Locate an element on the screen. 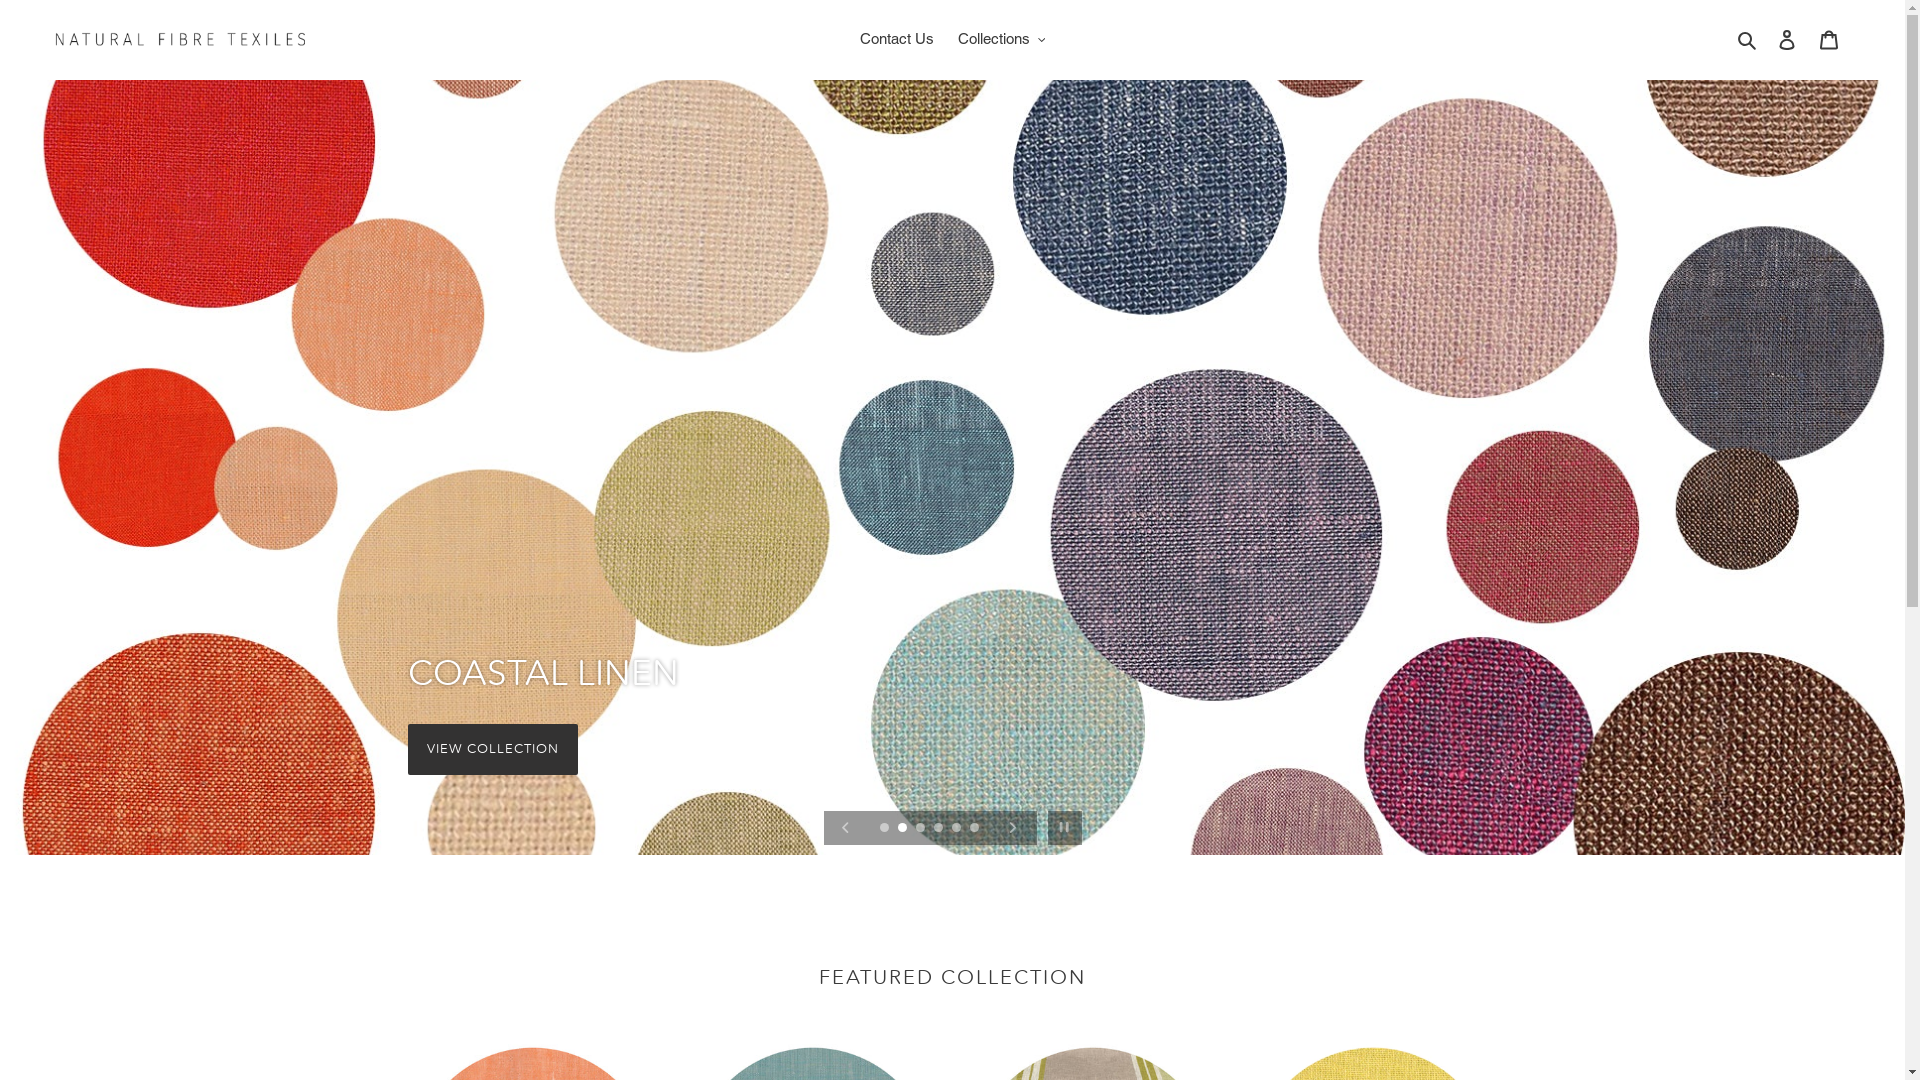 This screenshot has height=1080, width=1920. Cart is located at coordinates (1829, 40).